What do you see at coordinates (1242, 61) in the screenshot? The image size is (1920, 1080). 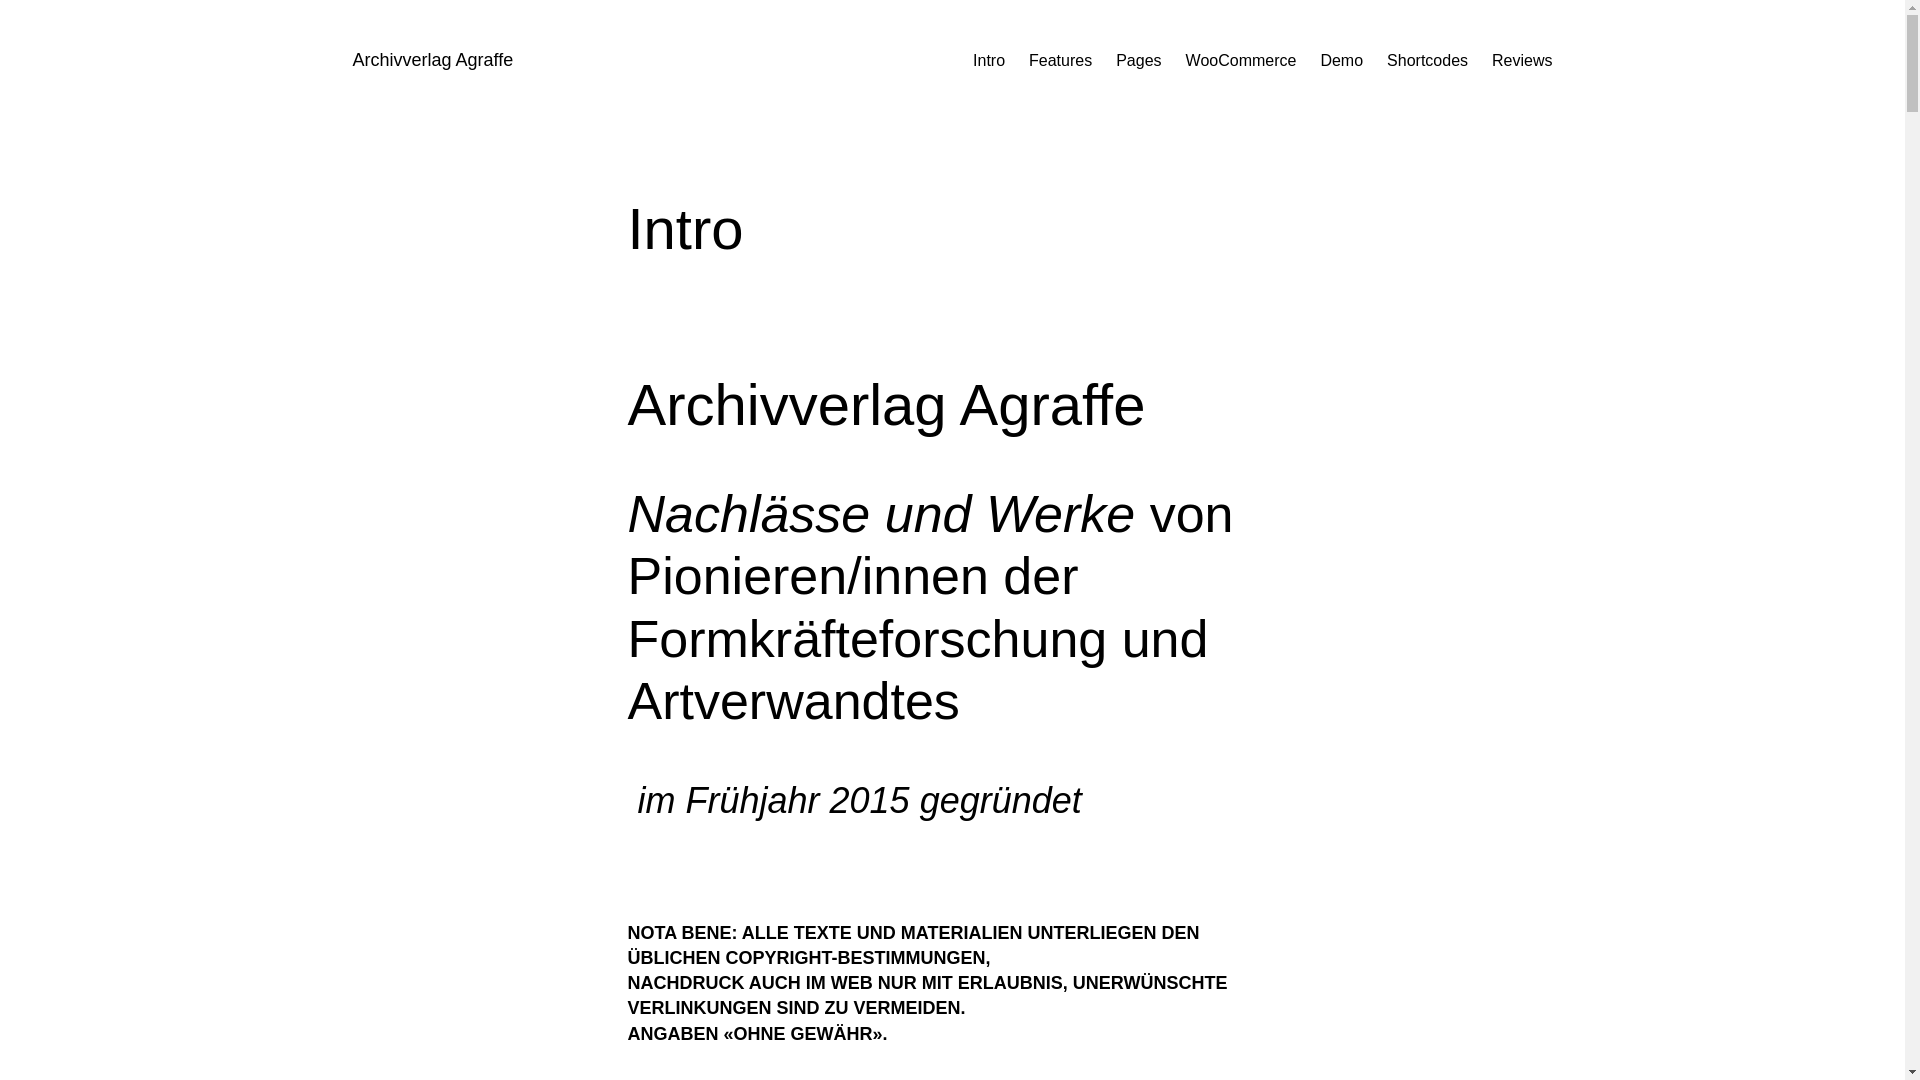 I see `WooCommerce` at bounding box center [1242, 61].